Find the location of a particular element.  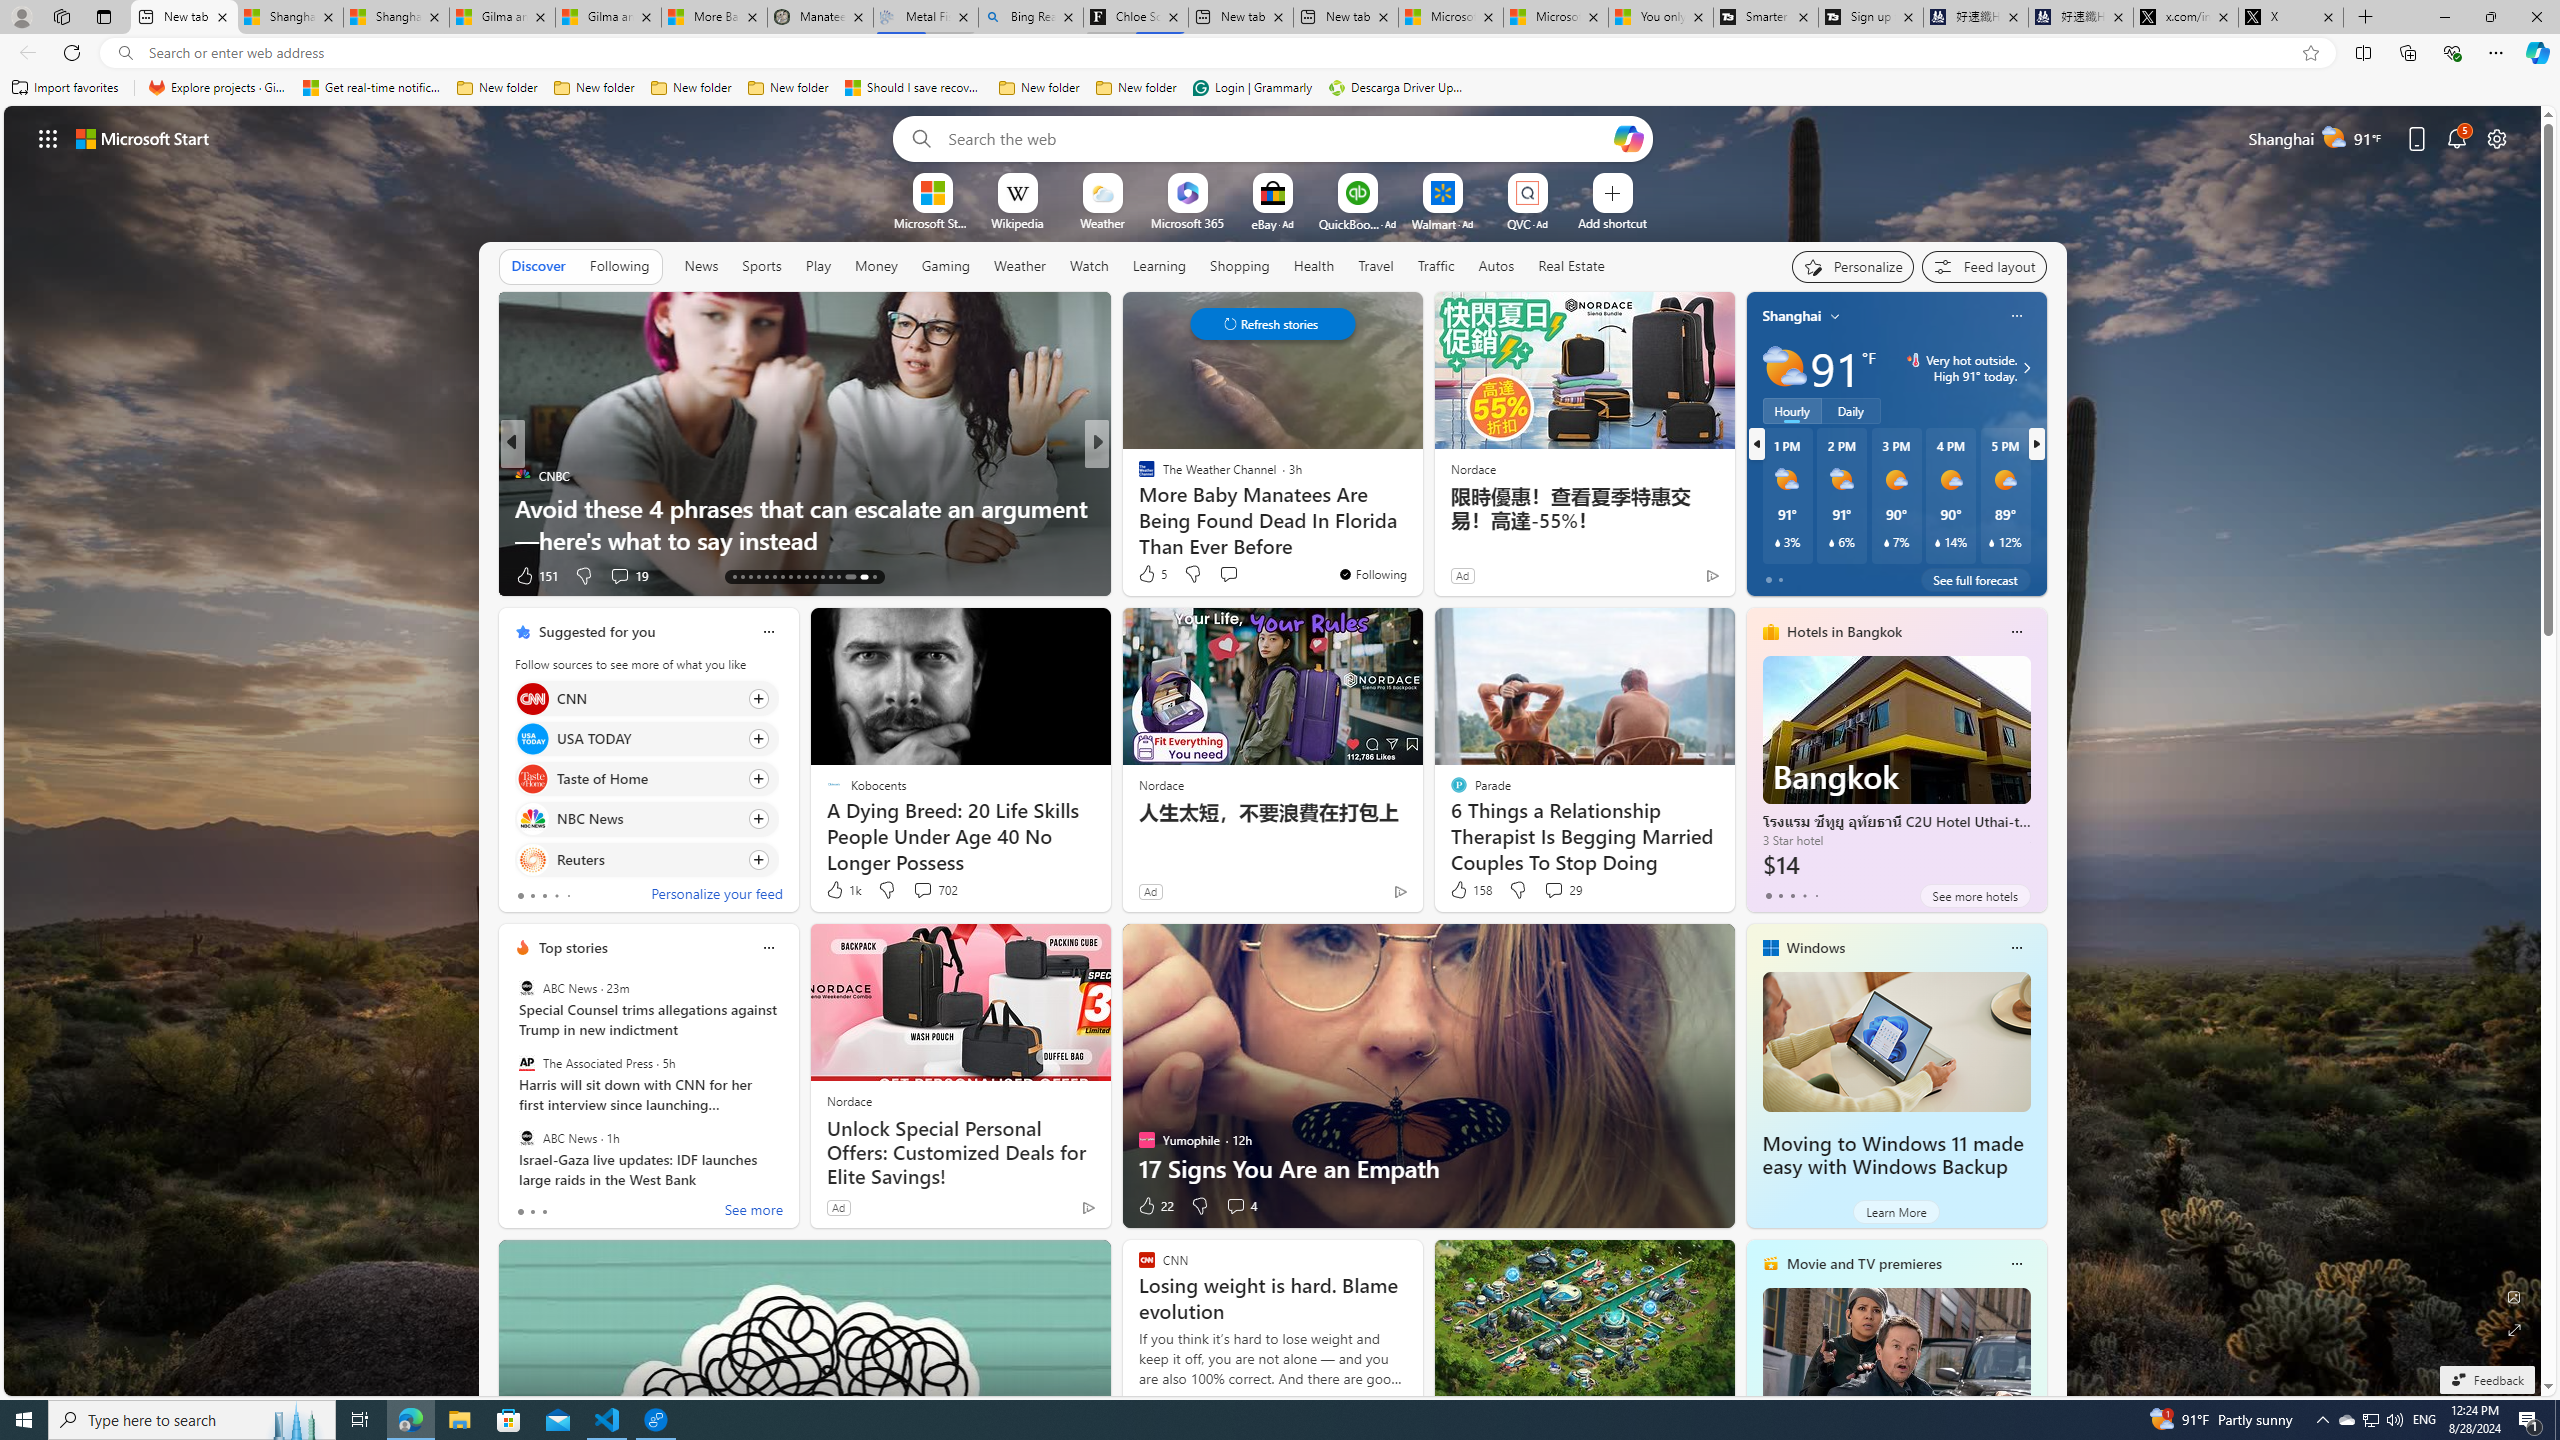

tab-3 is located at coordinates (1803, 895).